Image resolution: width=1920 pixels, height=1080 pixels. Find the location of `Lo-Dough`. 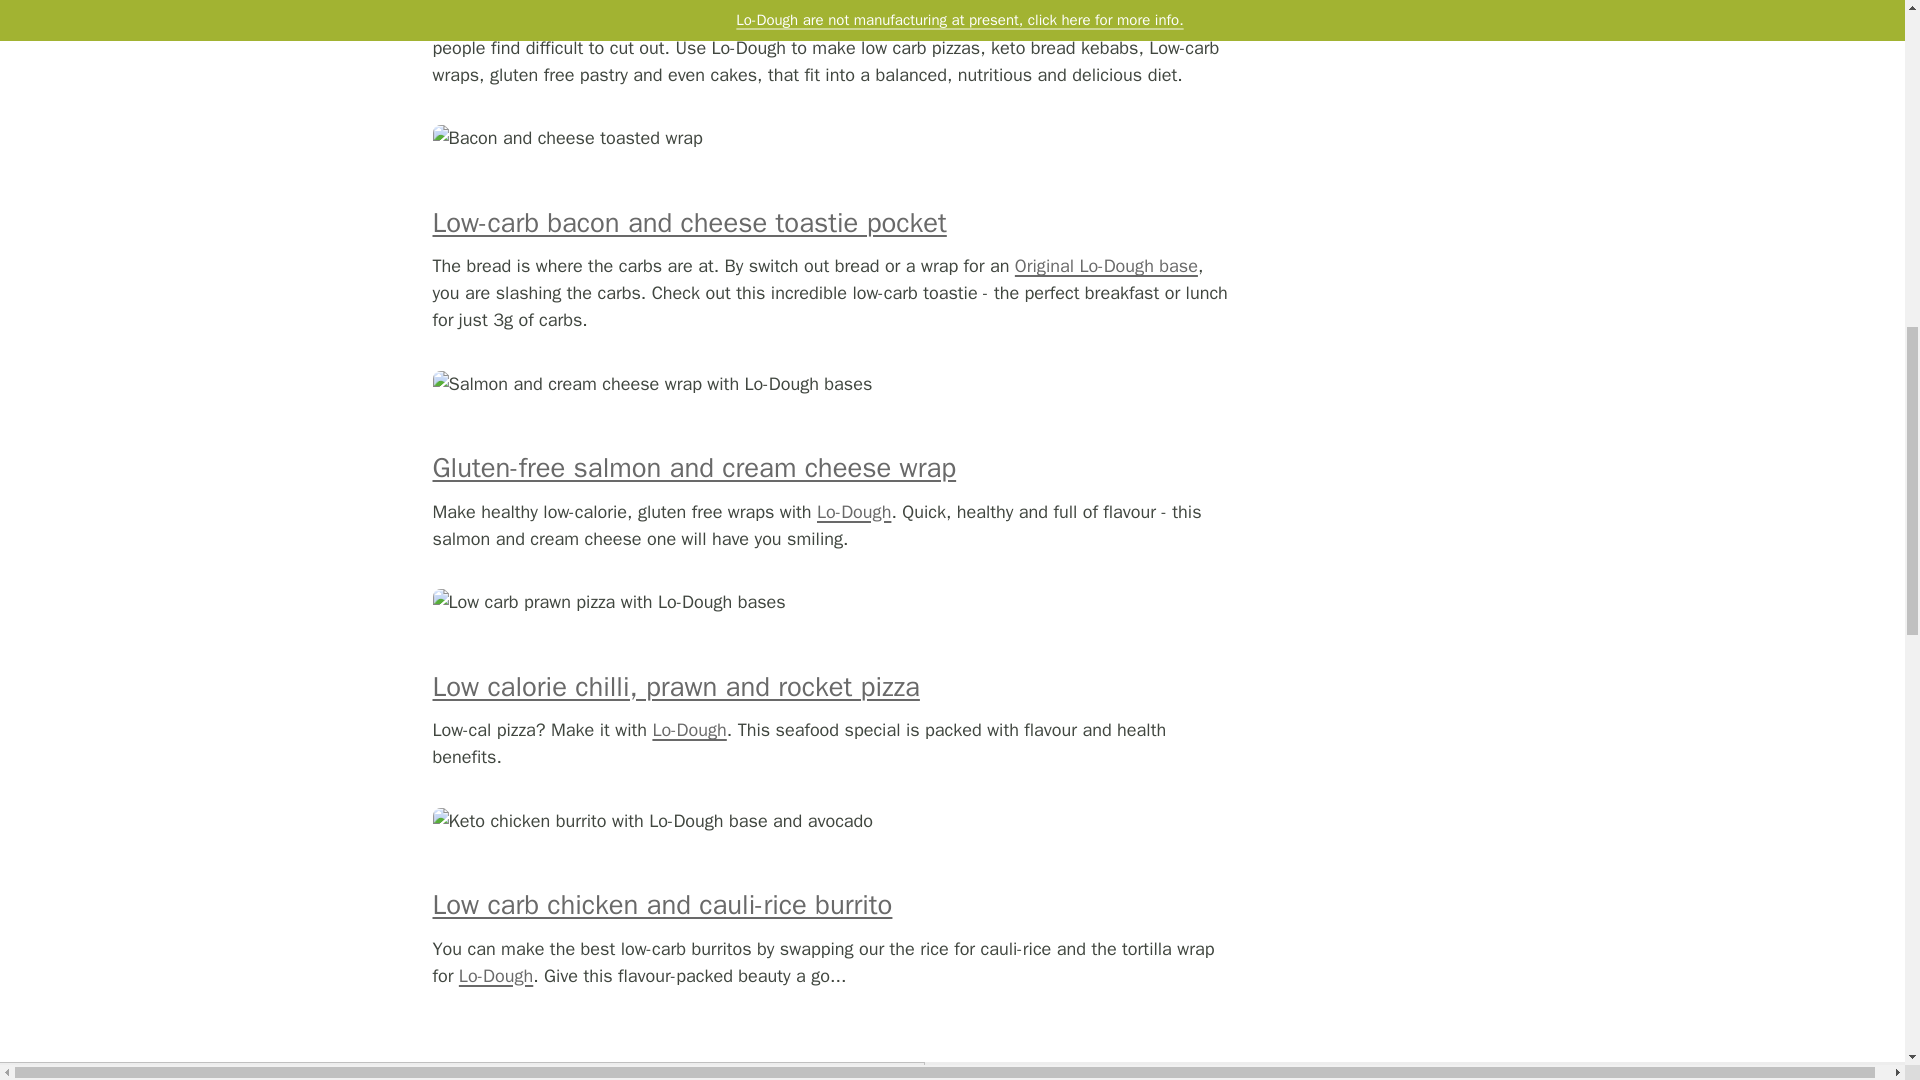

Lo-Dough is located at coordinates (688, 730).